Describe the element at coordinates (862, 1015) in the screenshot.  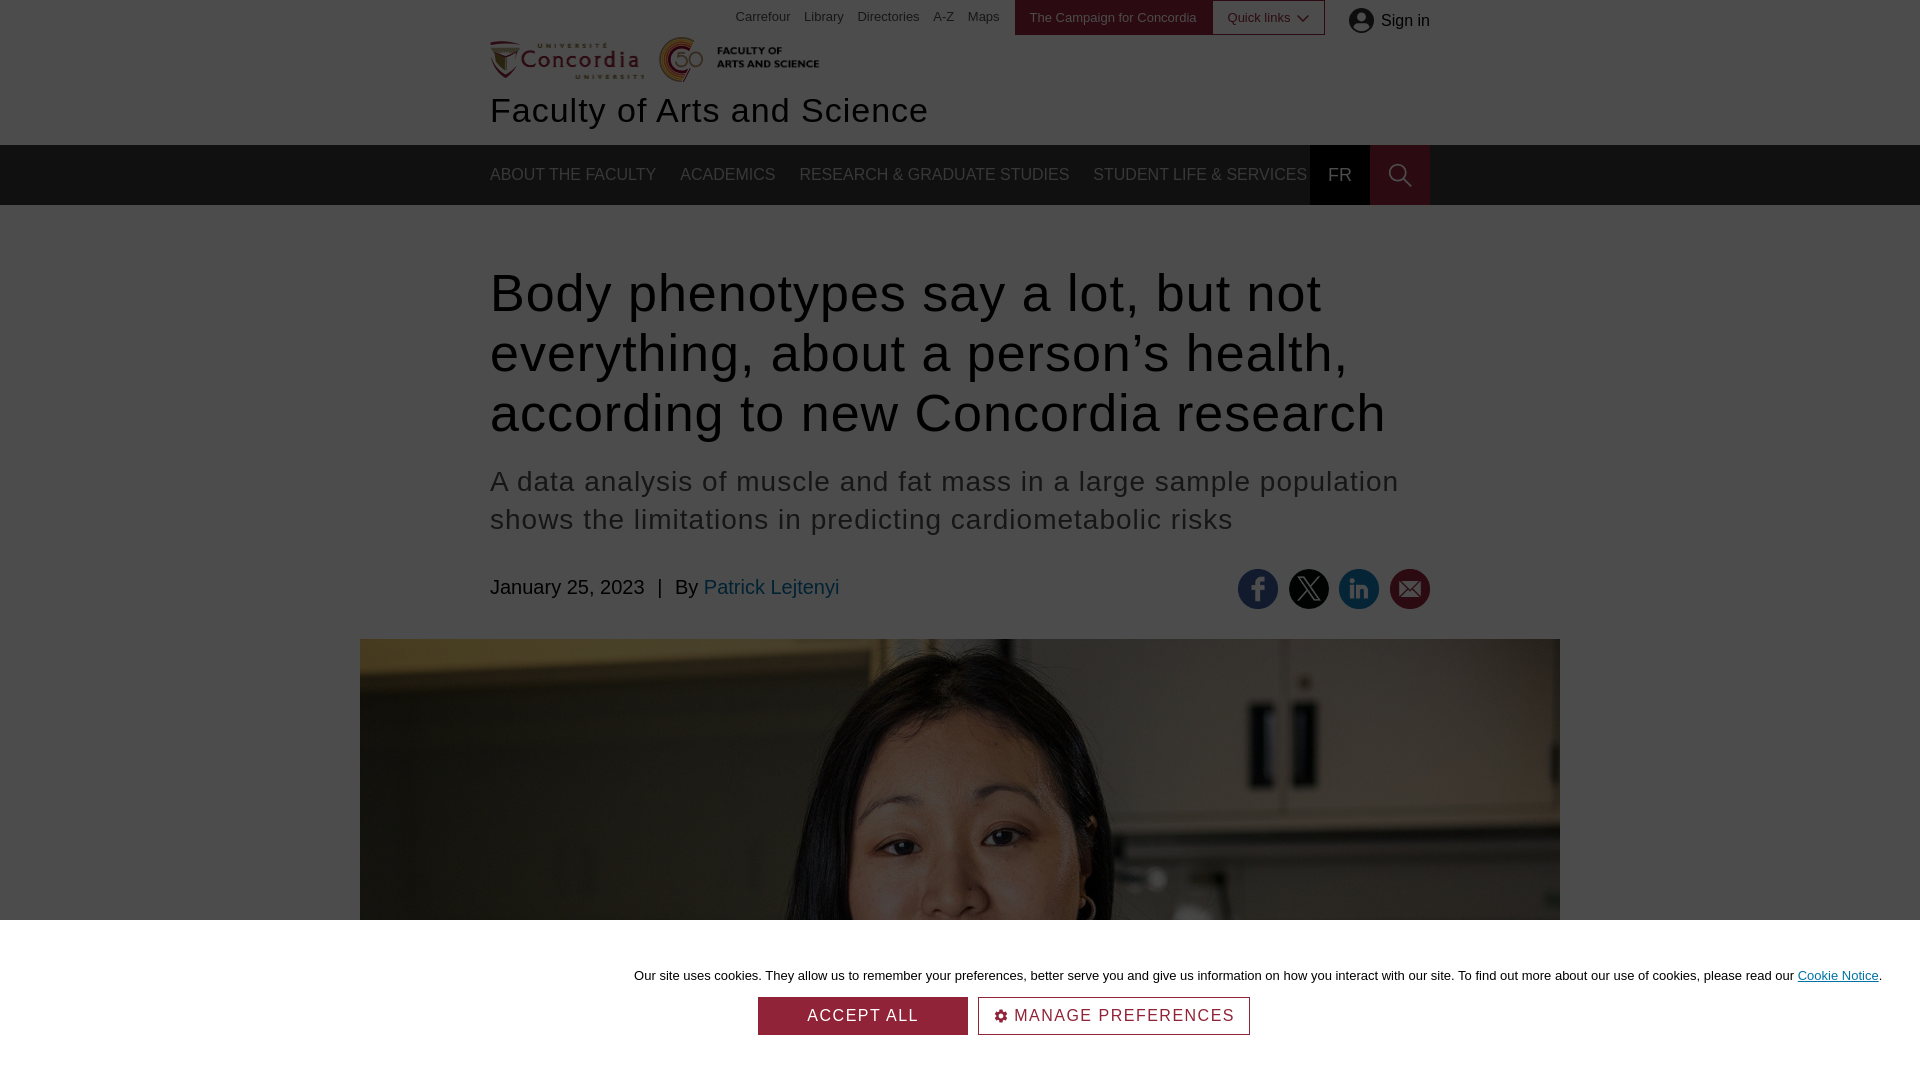
I see `ACCEPT ALL` at that location.